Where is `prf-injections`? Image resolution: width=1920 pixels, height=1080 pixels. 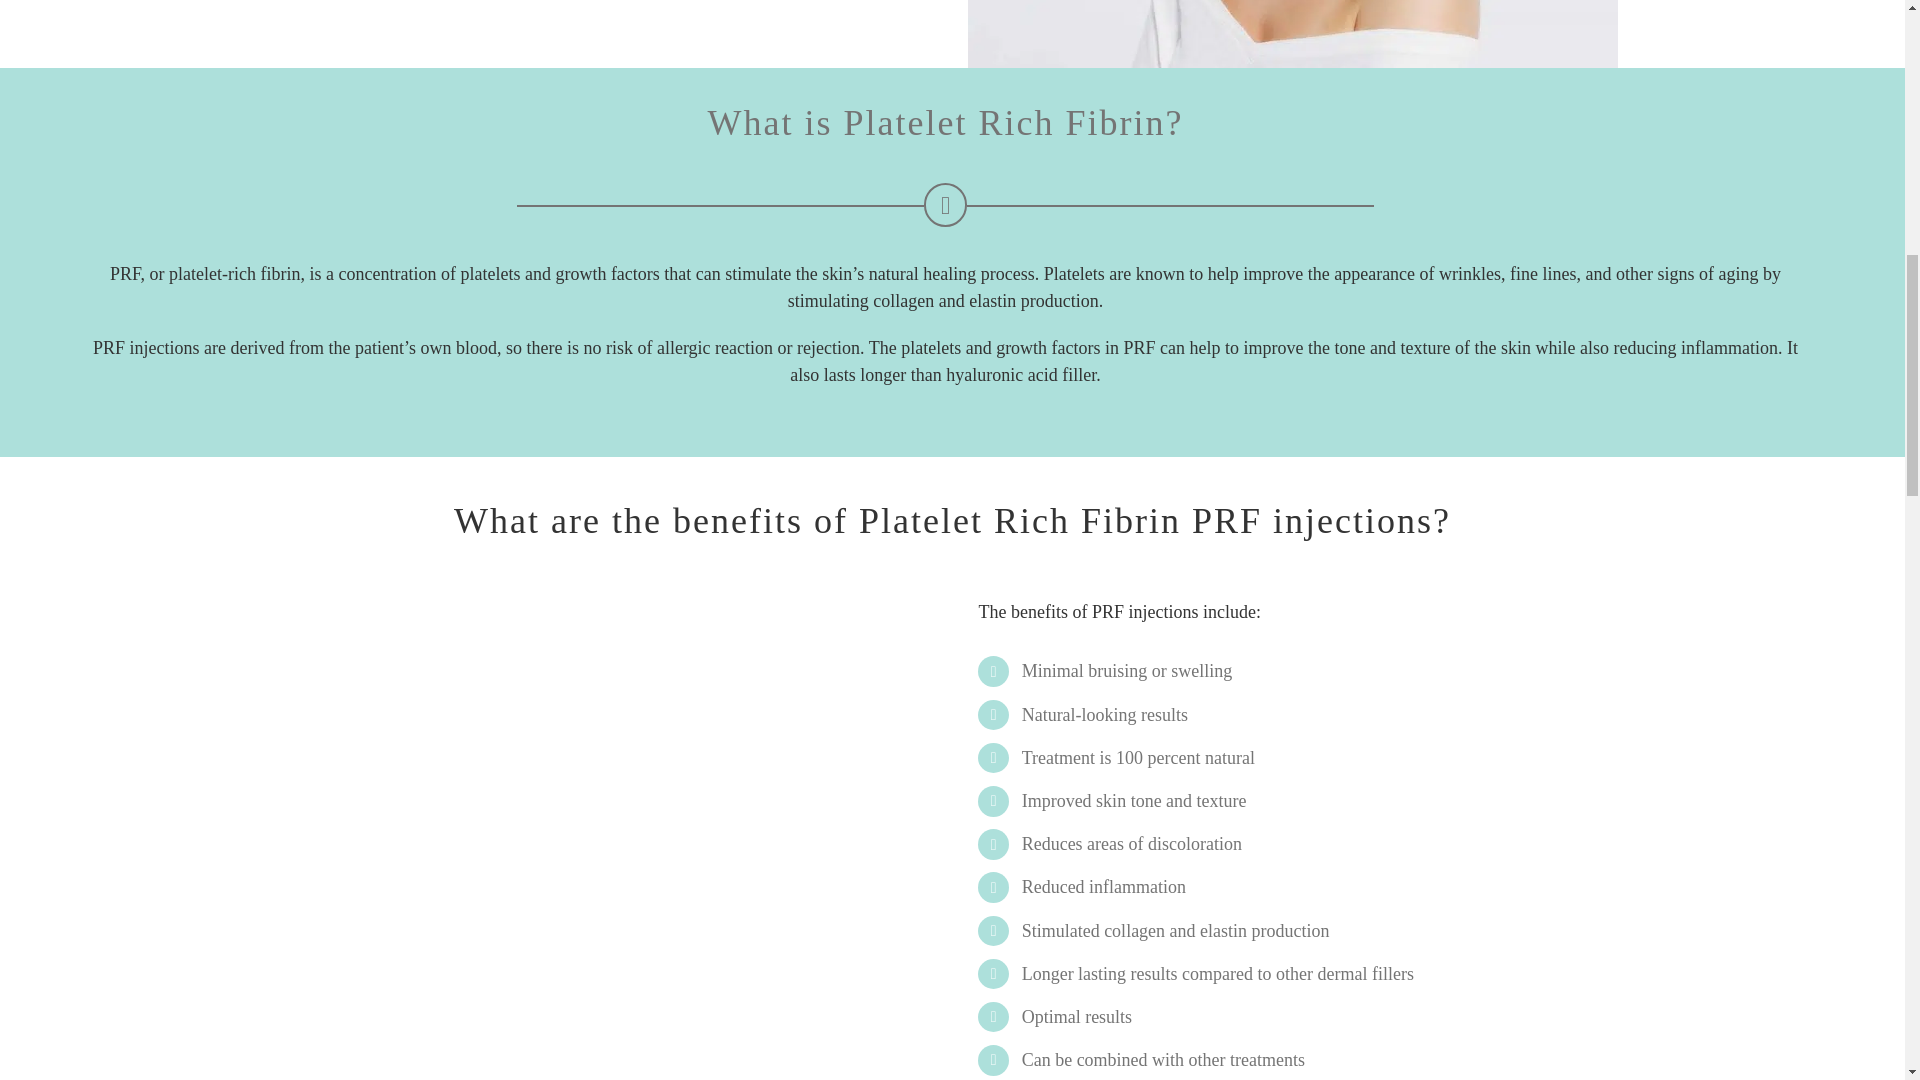 prf-injections is located at coordinates (613, 684).